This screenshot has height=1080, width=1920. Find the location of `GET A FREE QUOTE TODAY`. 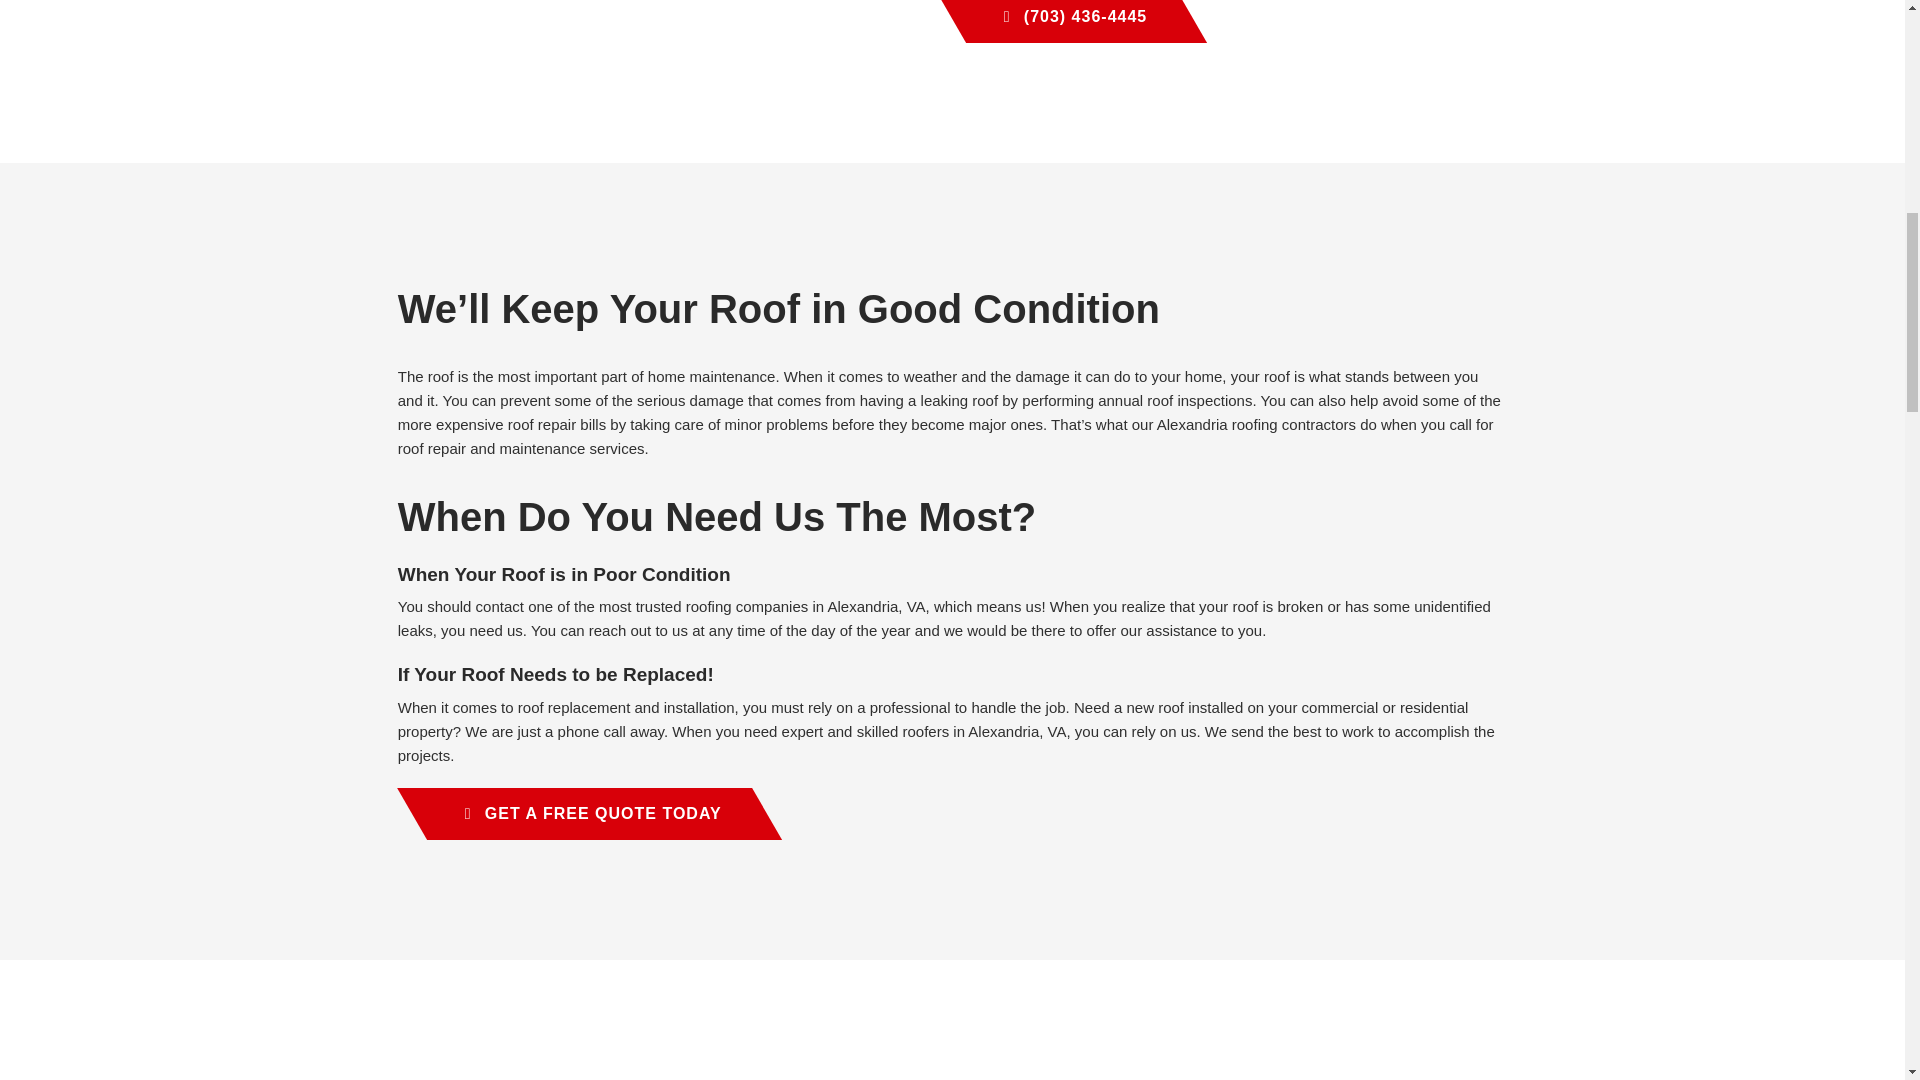

GET A FREE QUOTE TODAY is located at coordinates (574, 814).